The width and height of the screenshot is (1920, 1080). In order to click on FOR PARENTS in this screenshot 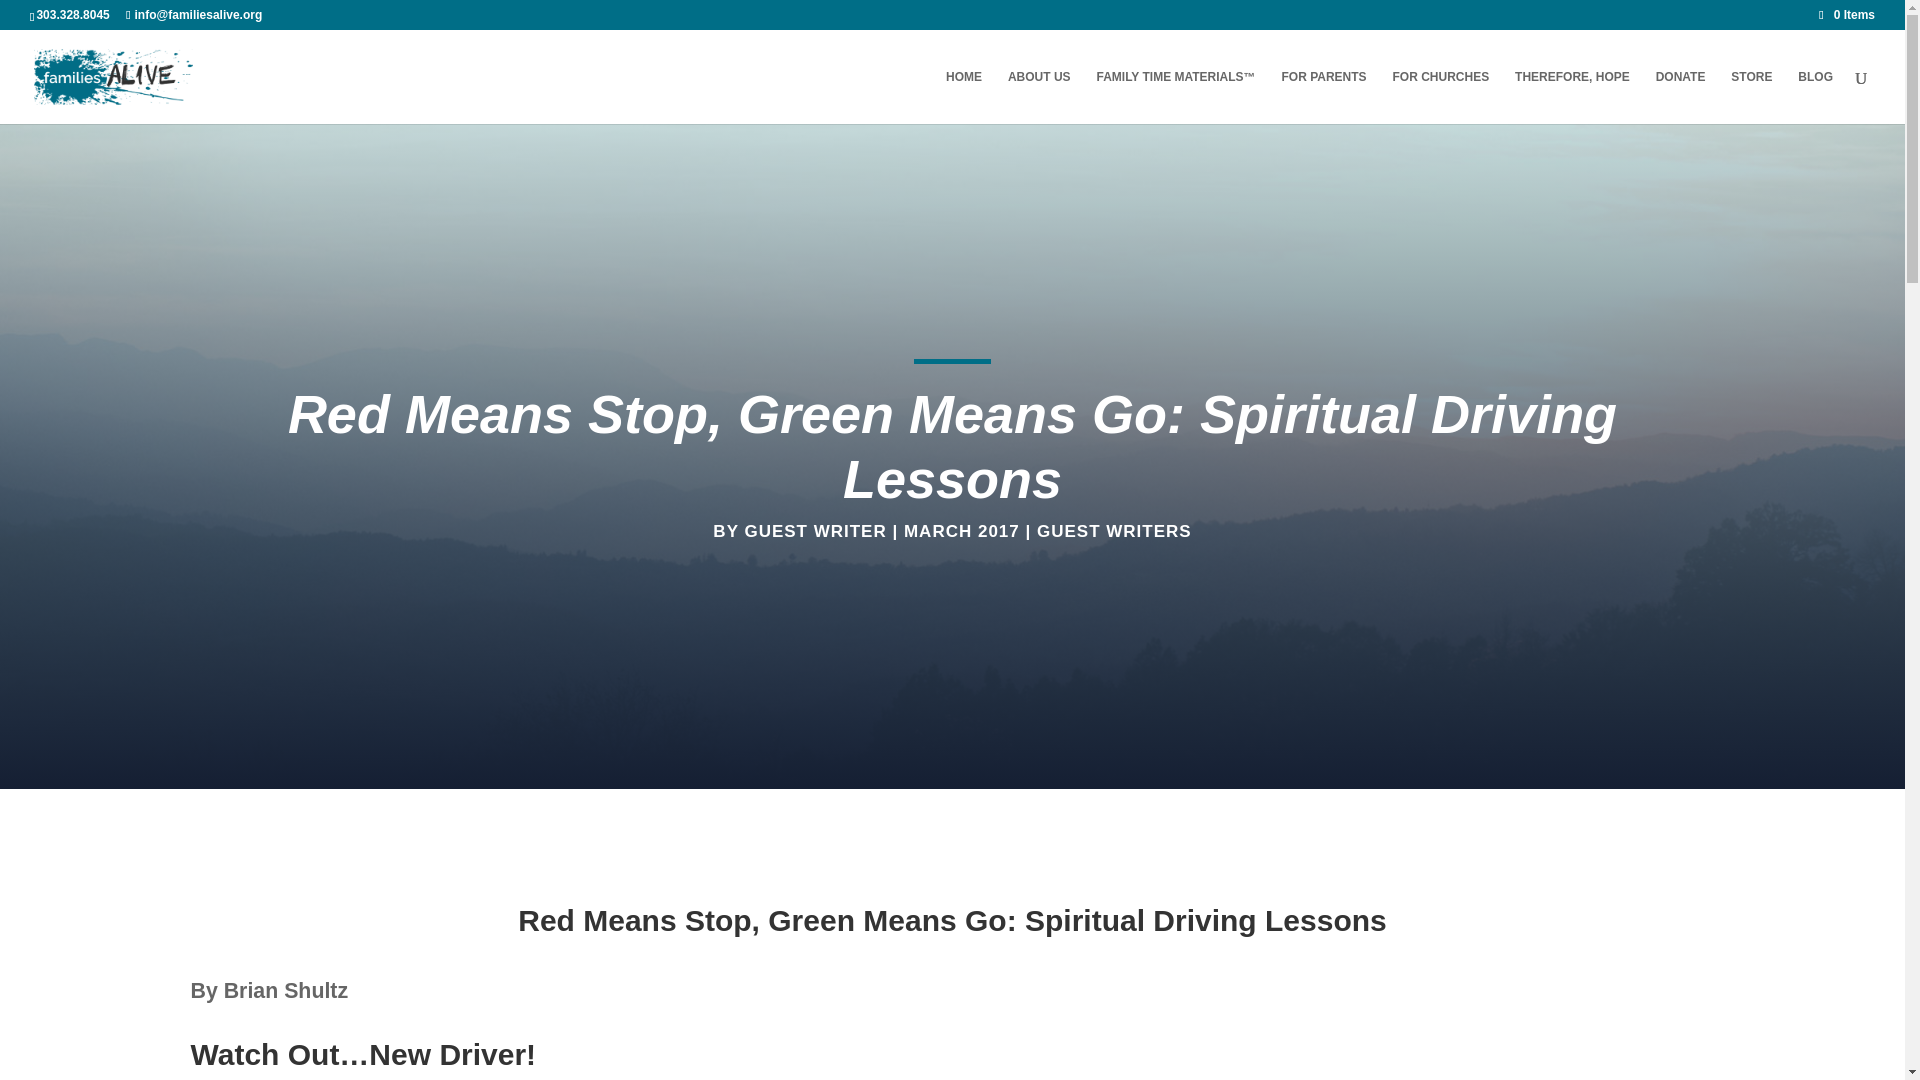, I will do `click(1322, 97)`.